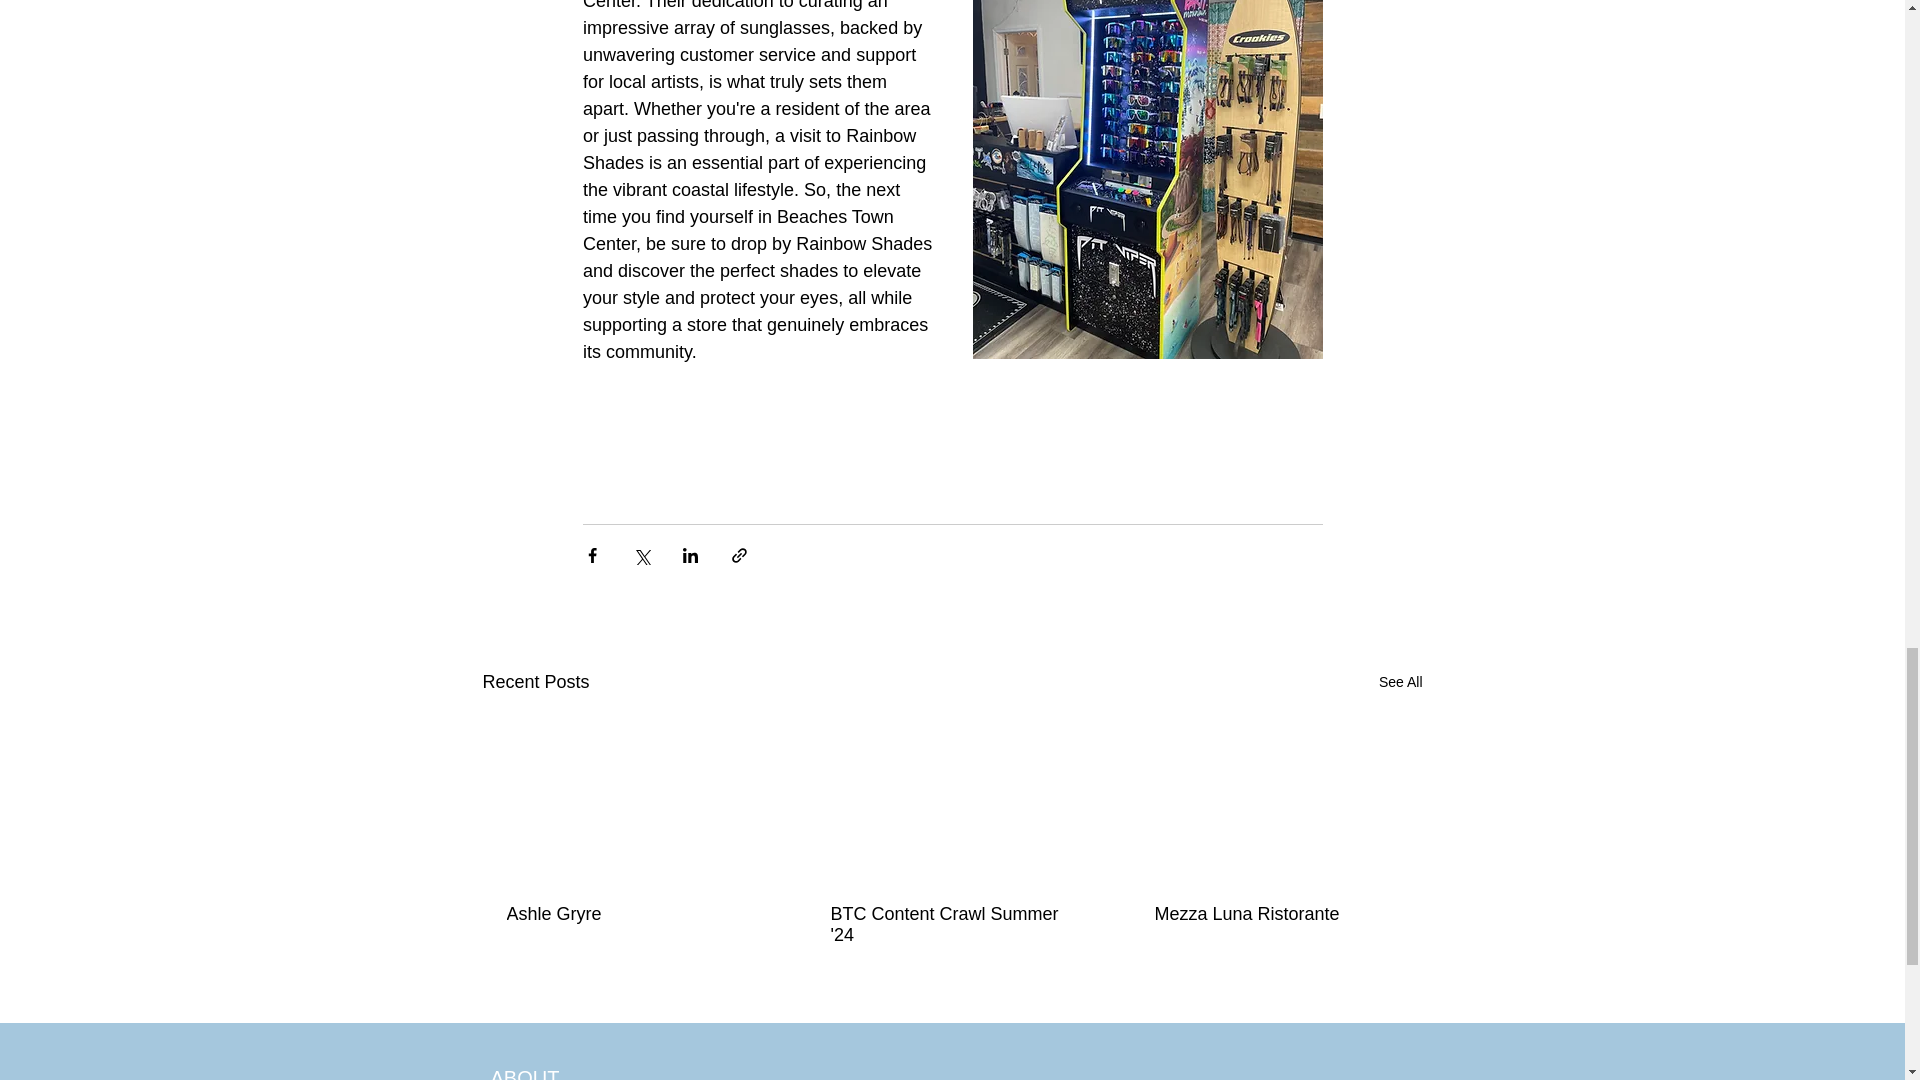  Describe the element at coordinates (627, 914) in the screenshot. I see `Ashle Gryre` at that location.